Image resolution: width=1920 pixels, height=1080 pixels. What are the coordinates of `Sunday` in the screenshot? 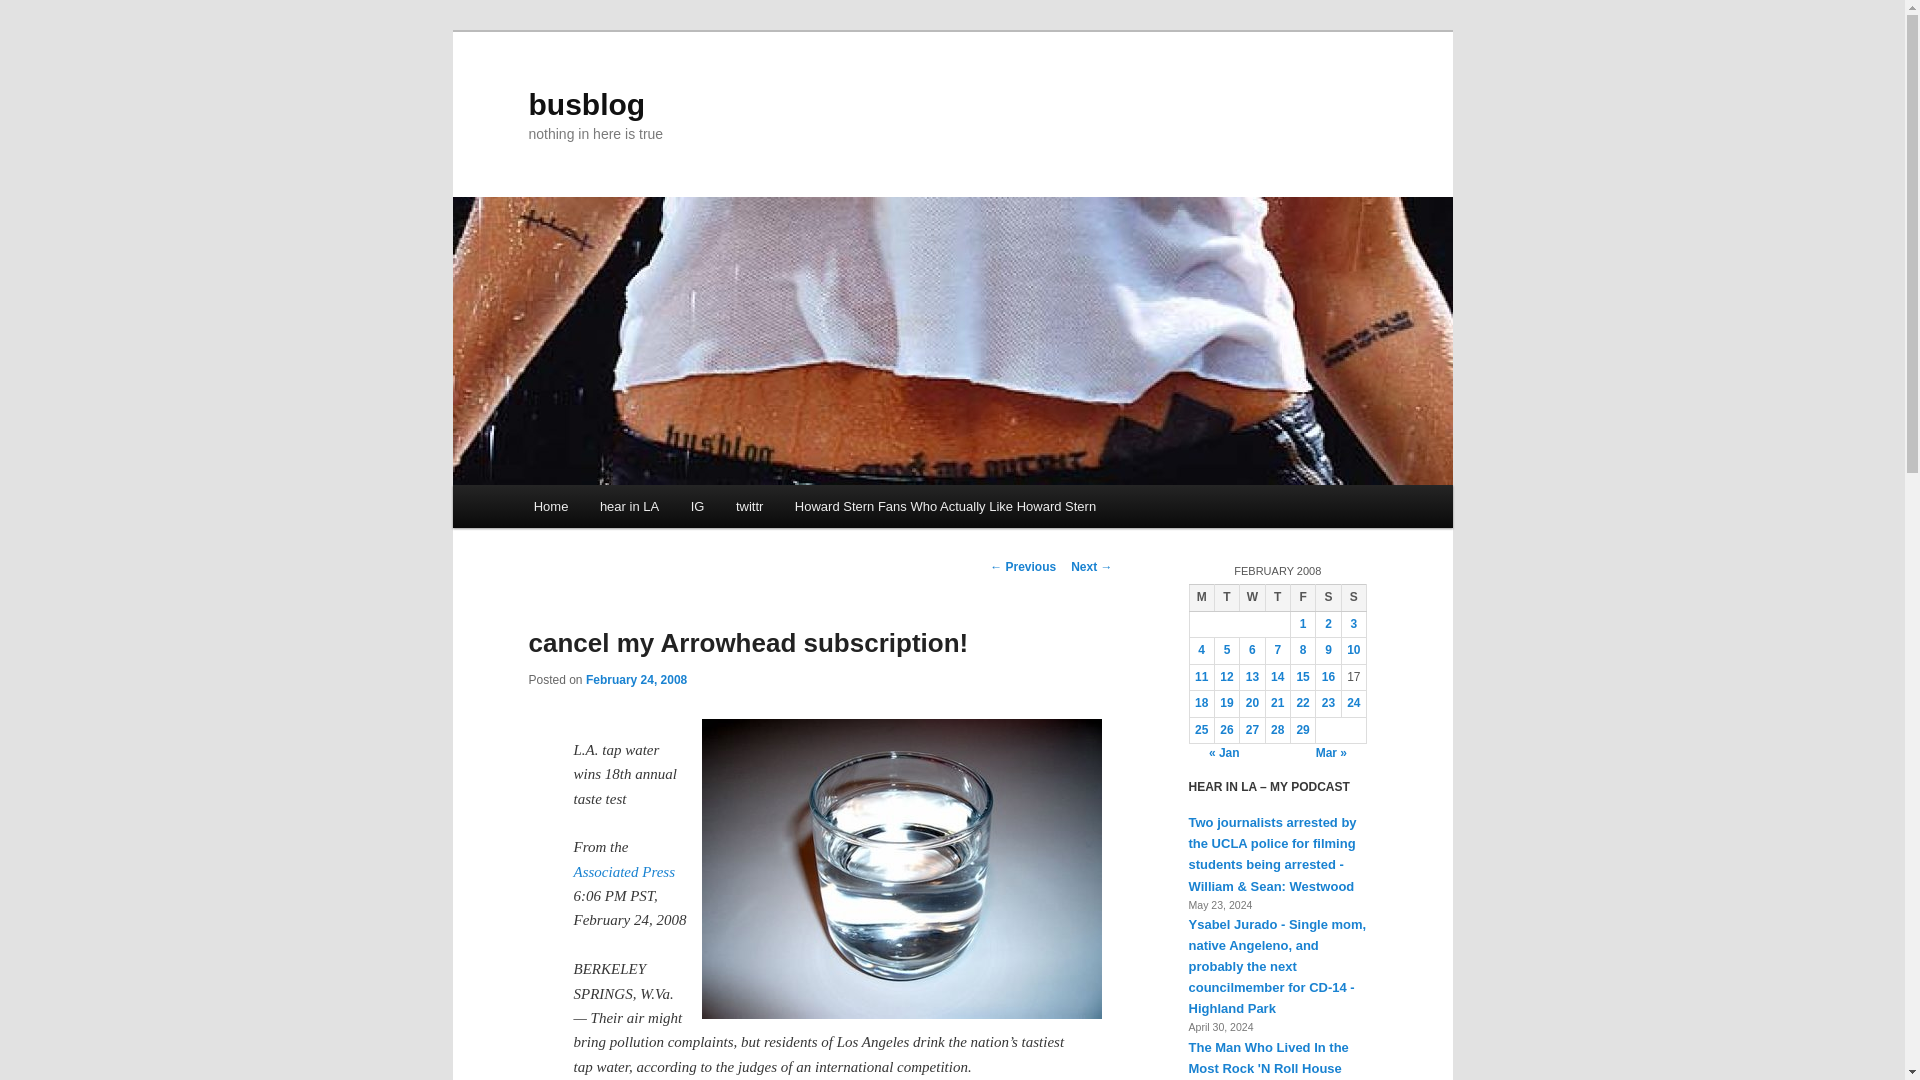 It's located at (1352, 598).